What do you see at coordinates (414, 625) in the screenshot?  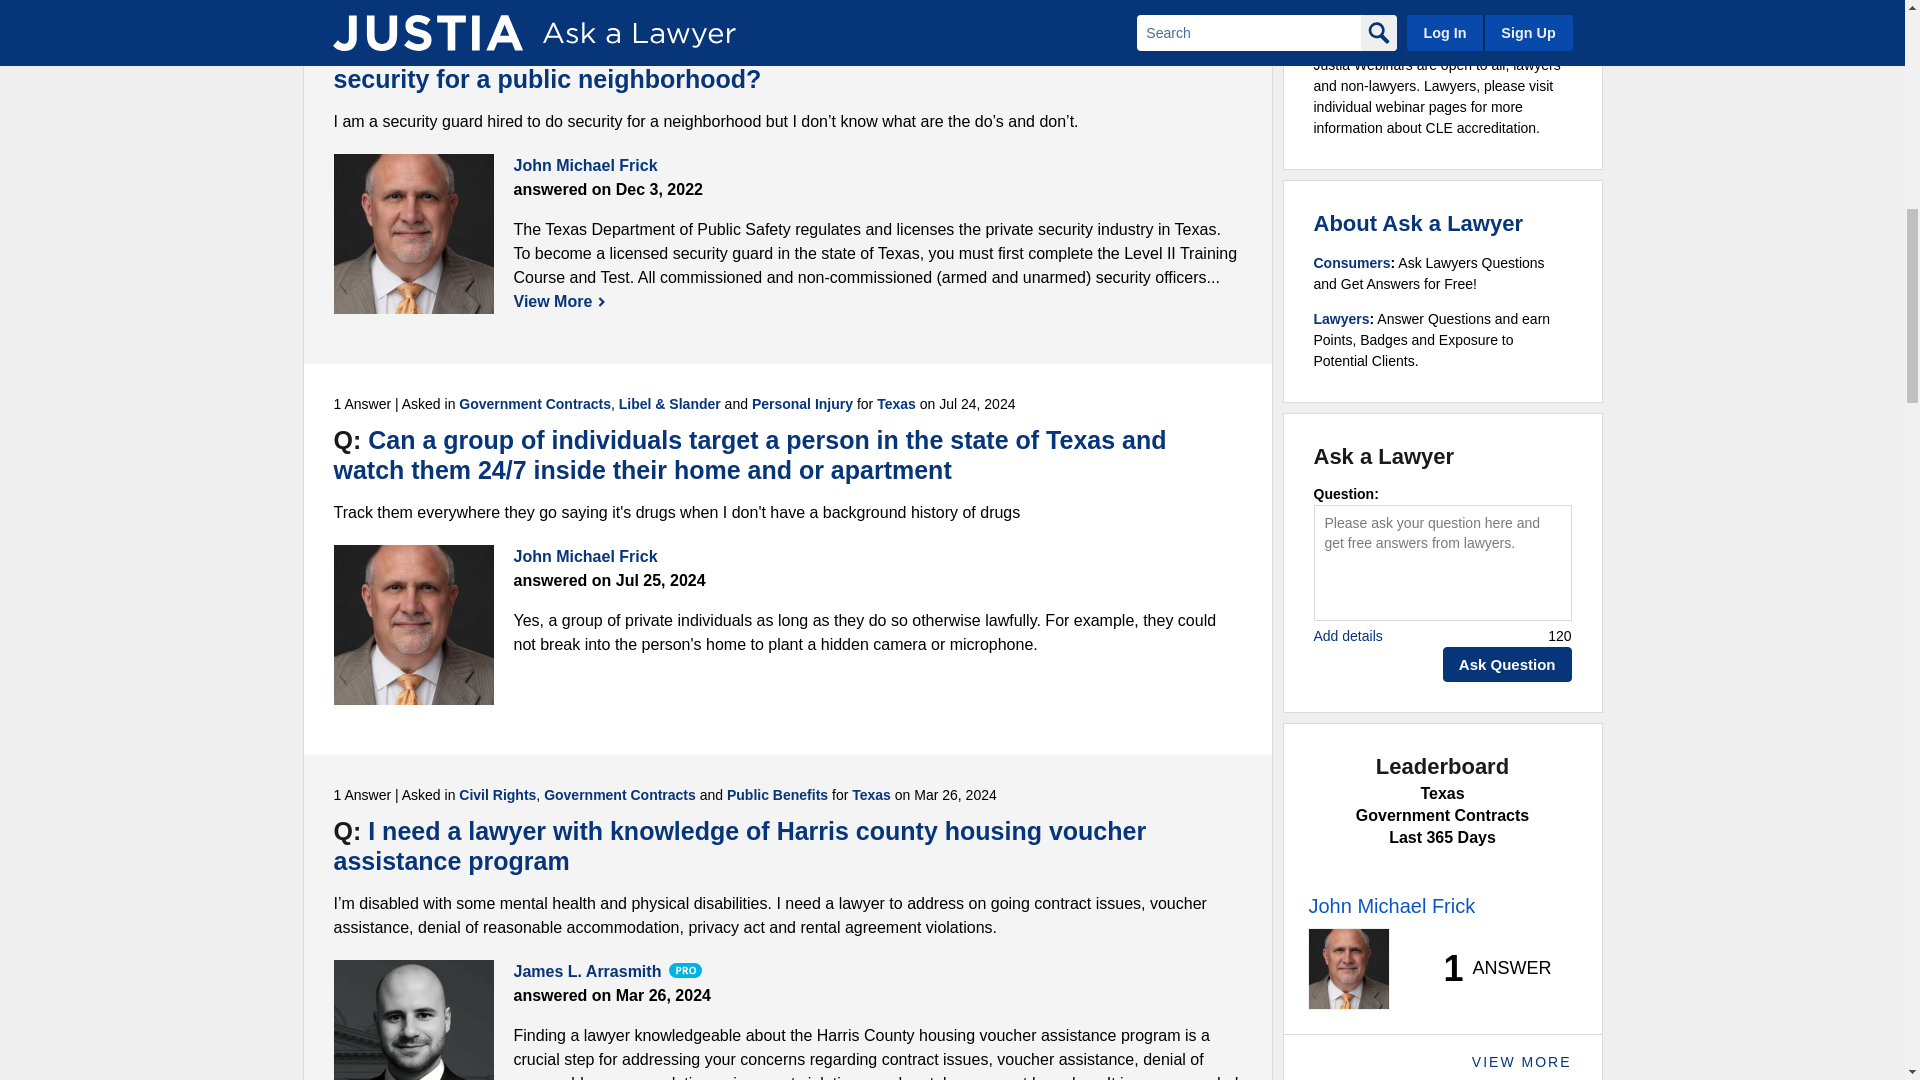 I see `John Michael Frick` at bounding box center [414, 625].